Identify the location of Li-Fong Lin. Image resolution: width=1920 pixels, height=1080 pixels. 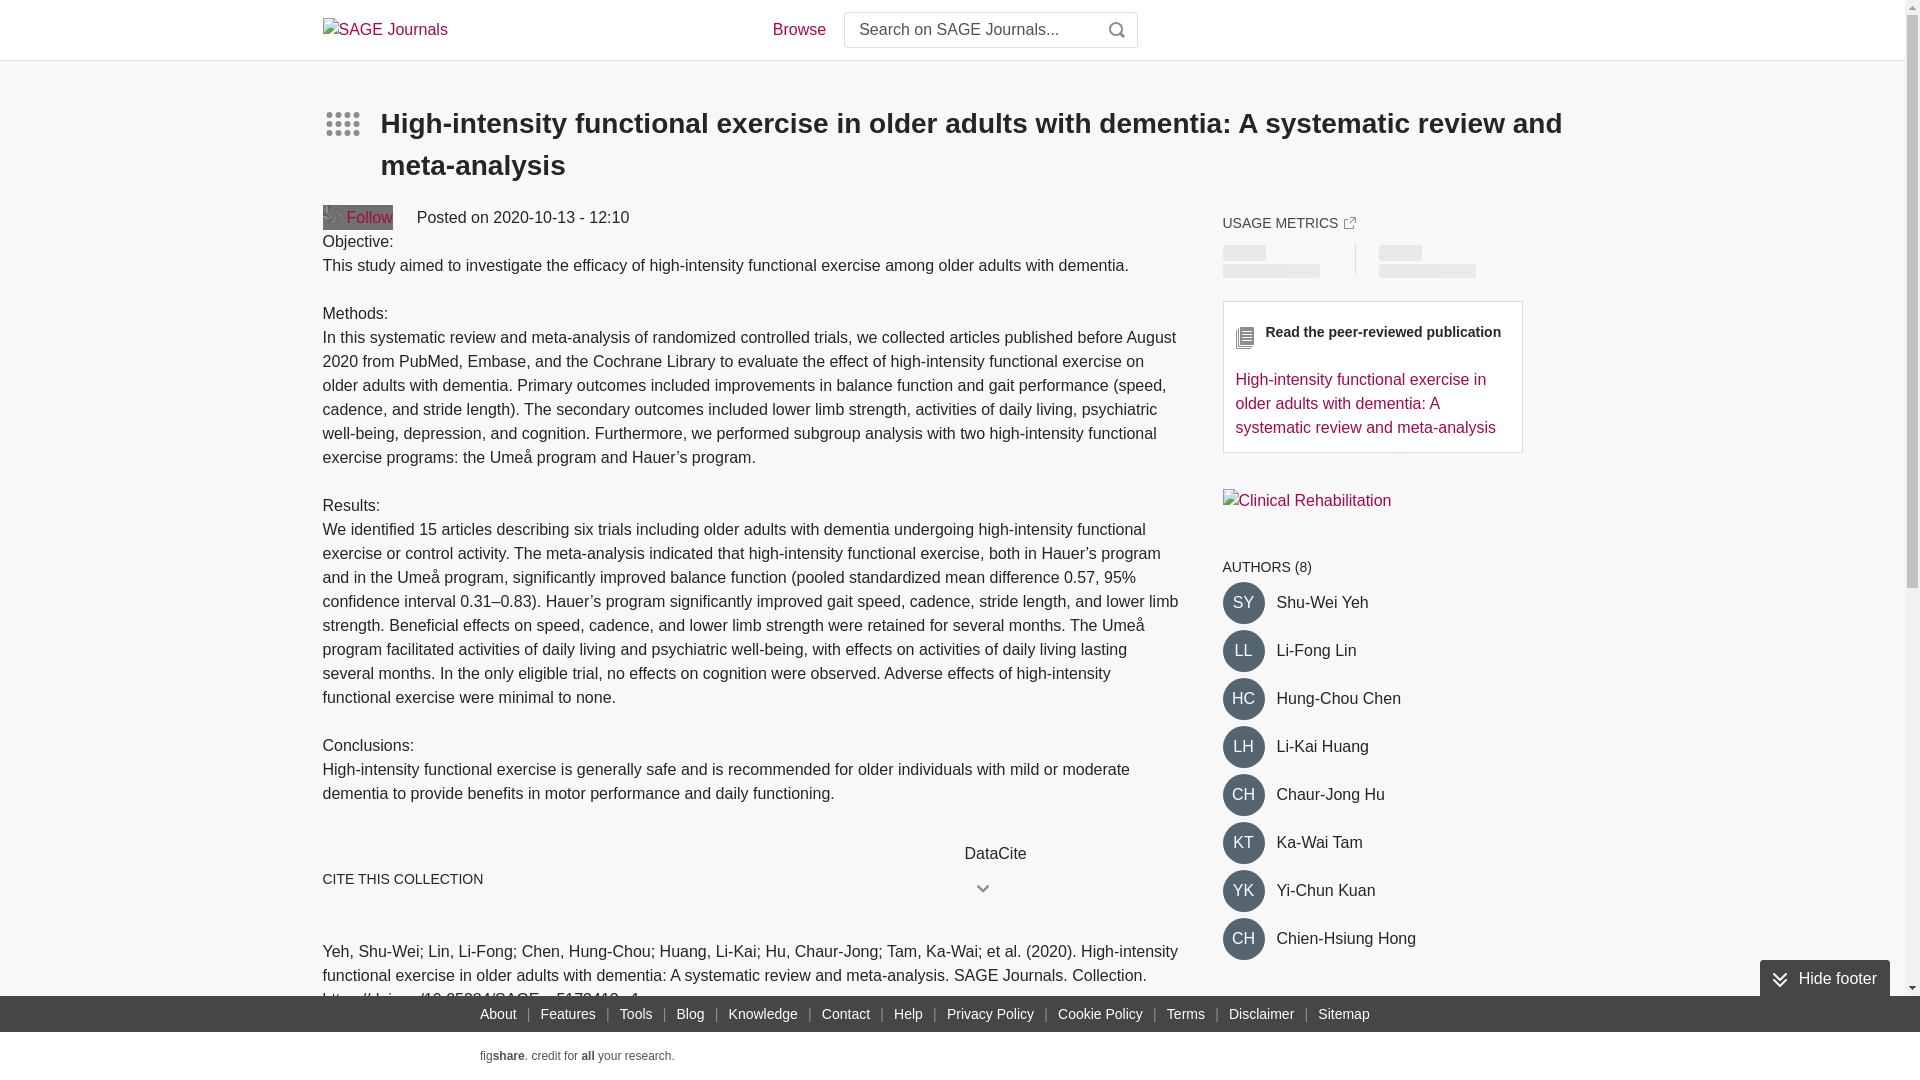
(1316, 651).